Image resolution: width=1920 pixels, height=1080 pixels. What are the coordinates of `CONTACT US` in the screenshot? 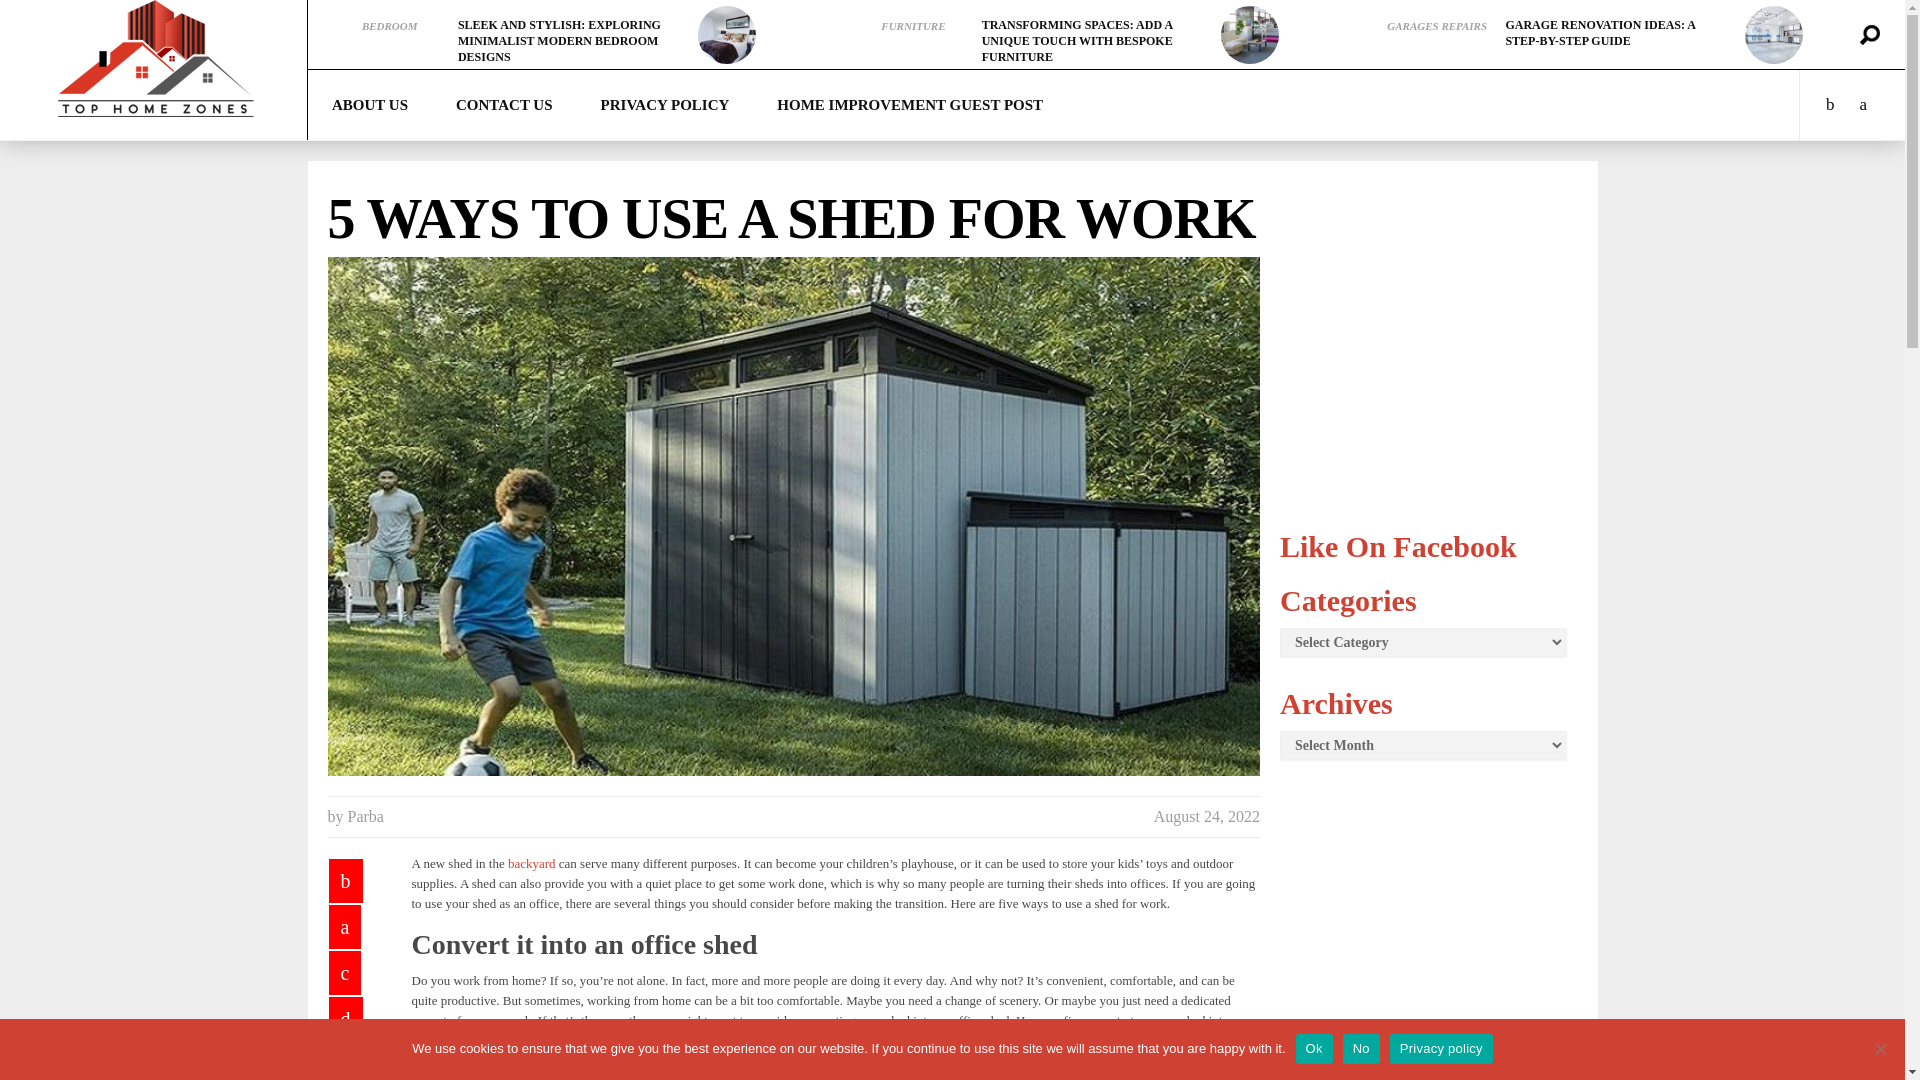 It's located at (504, 105).